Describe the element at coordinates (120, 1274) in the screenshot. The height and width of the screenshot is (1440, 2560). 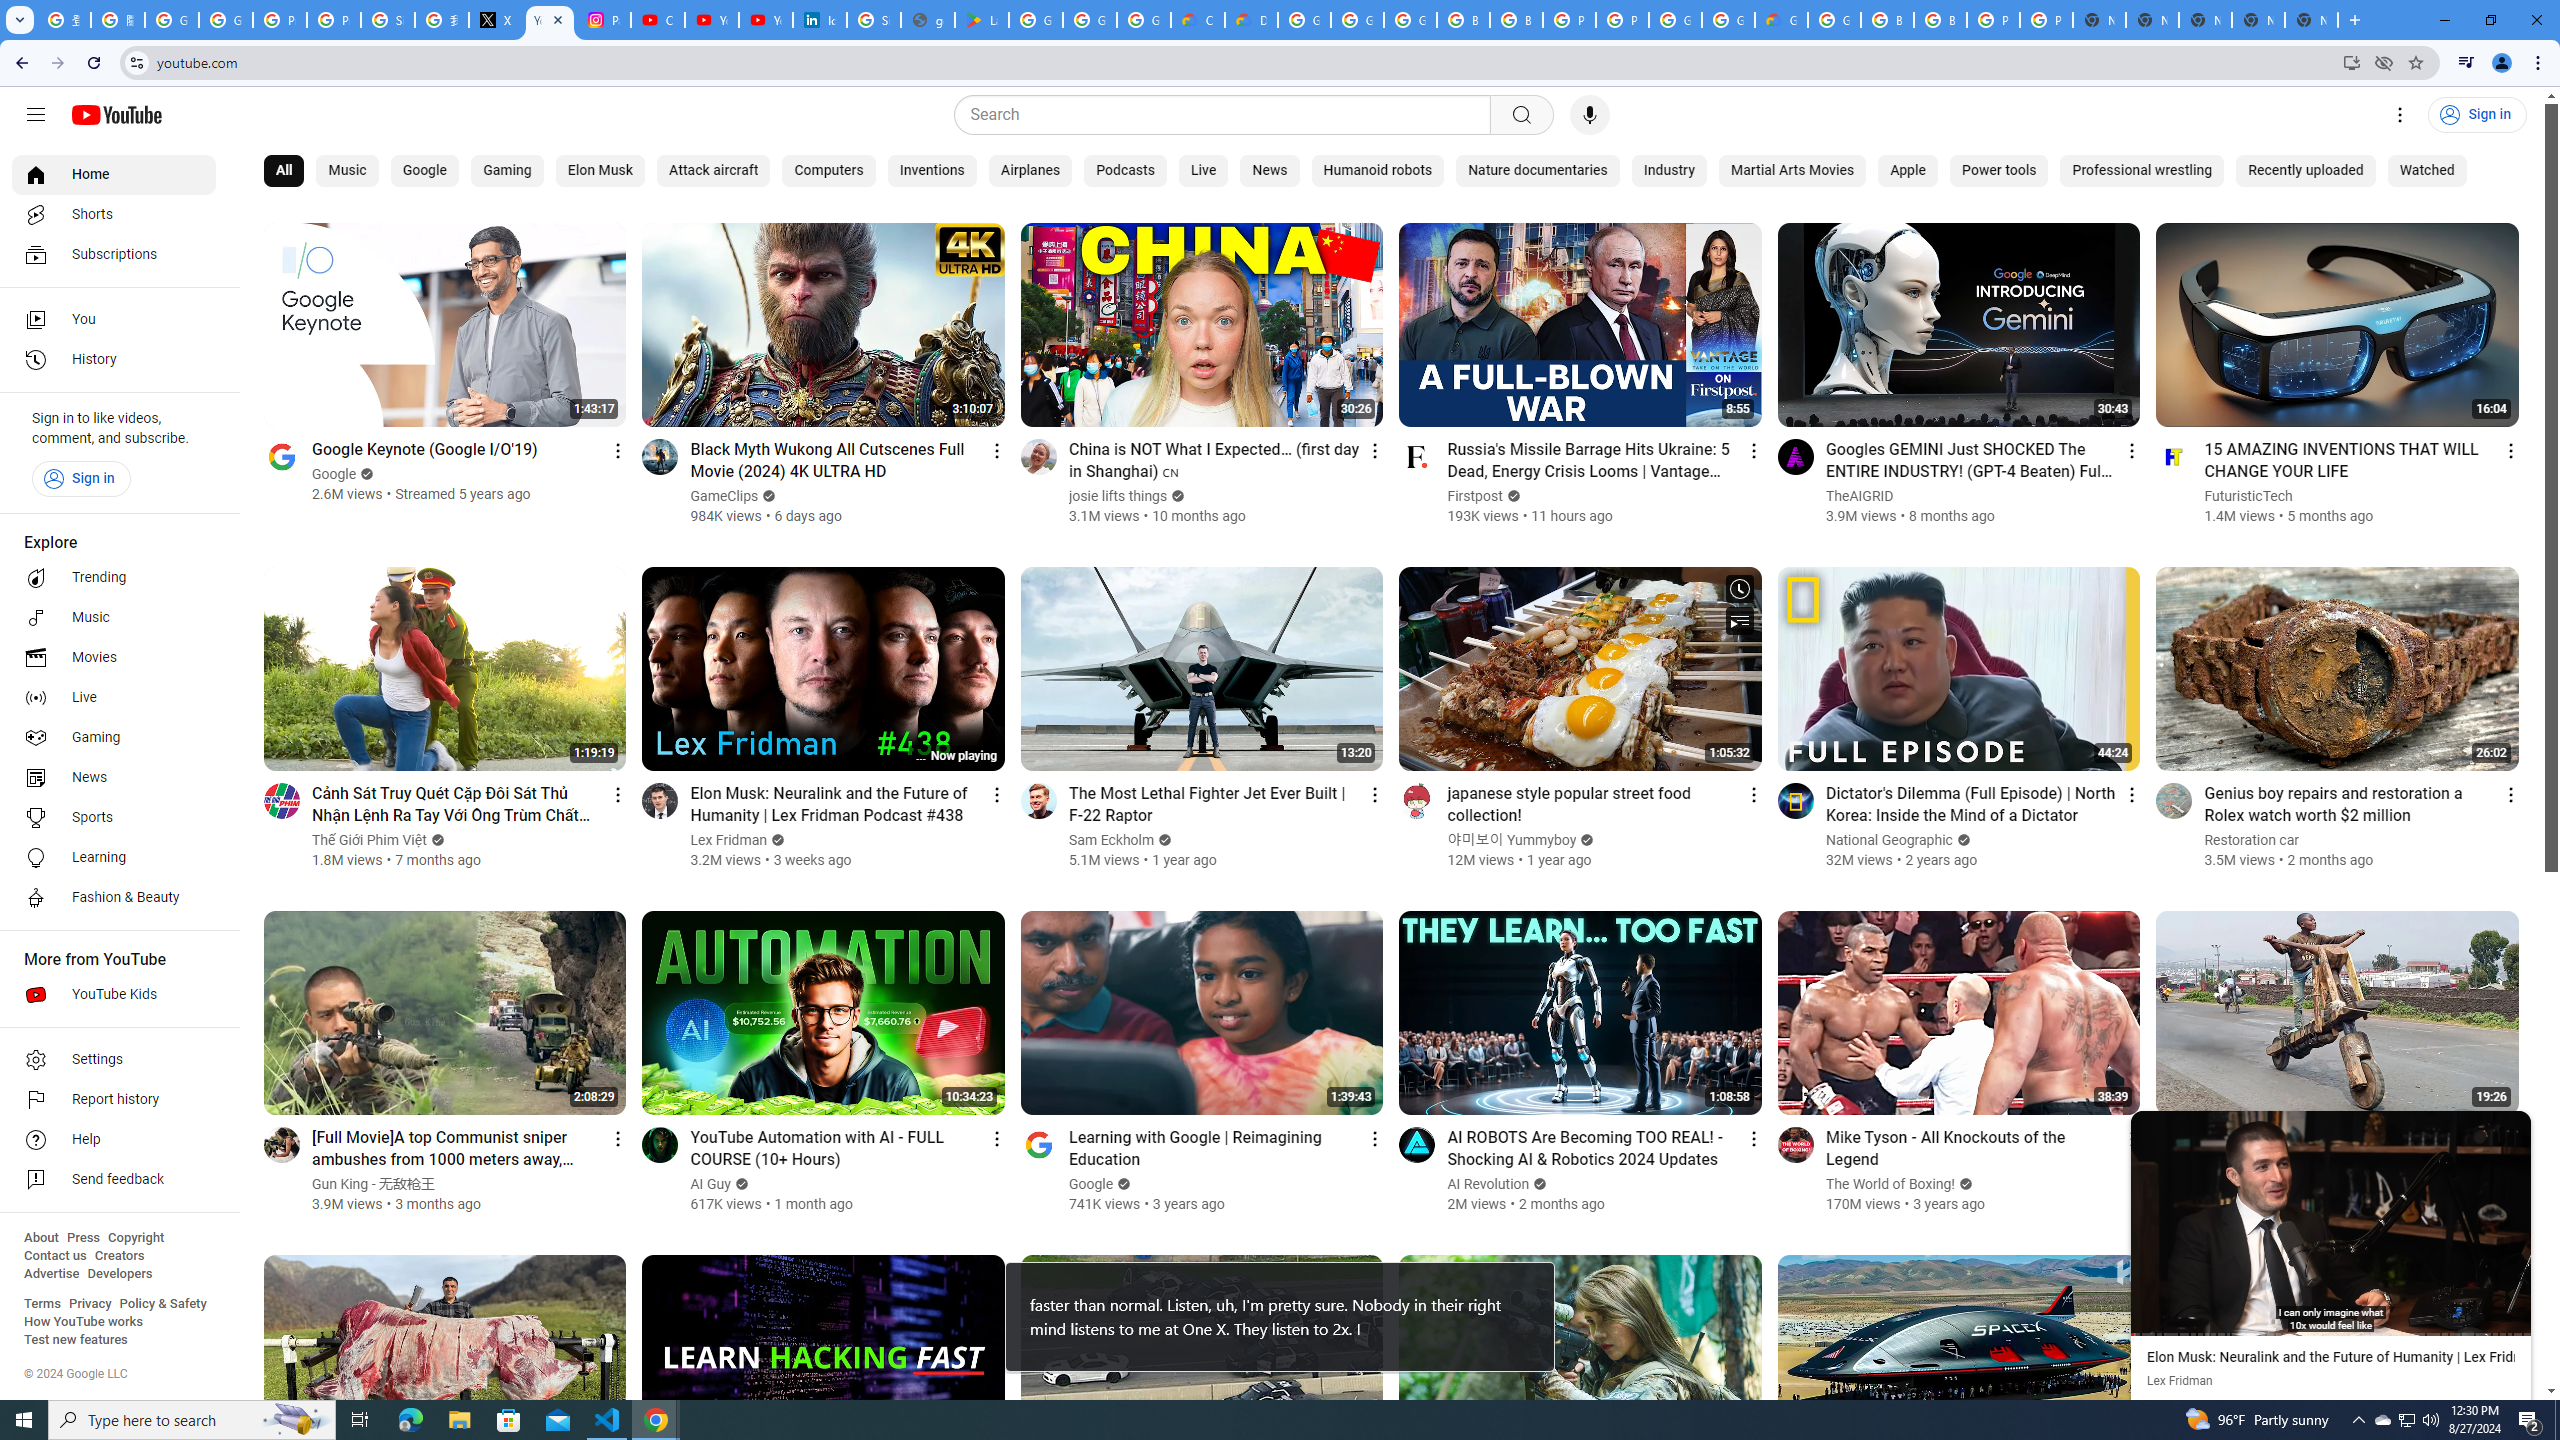
I see `Developers` at that location.